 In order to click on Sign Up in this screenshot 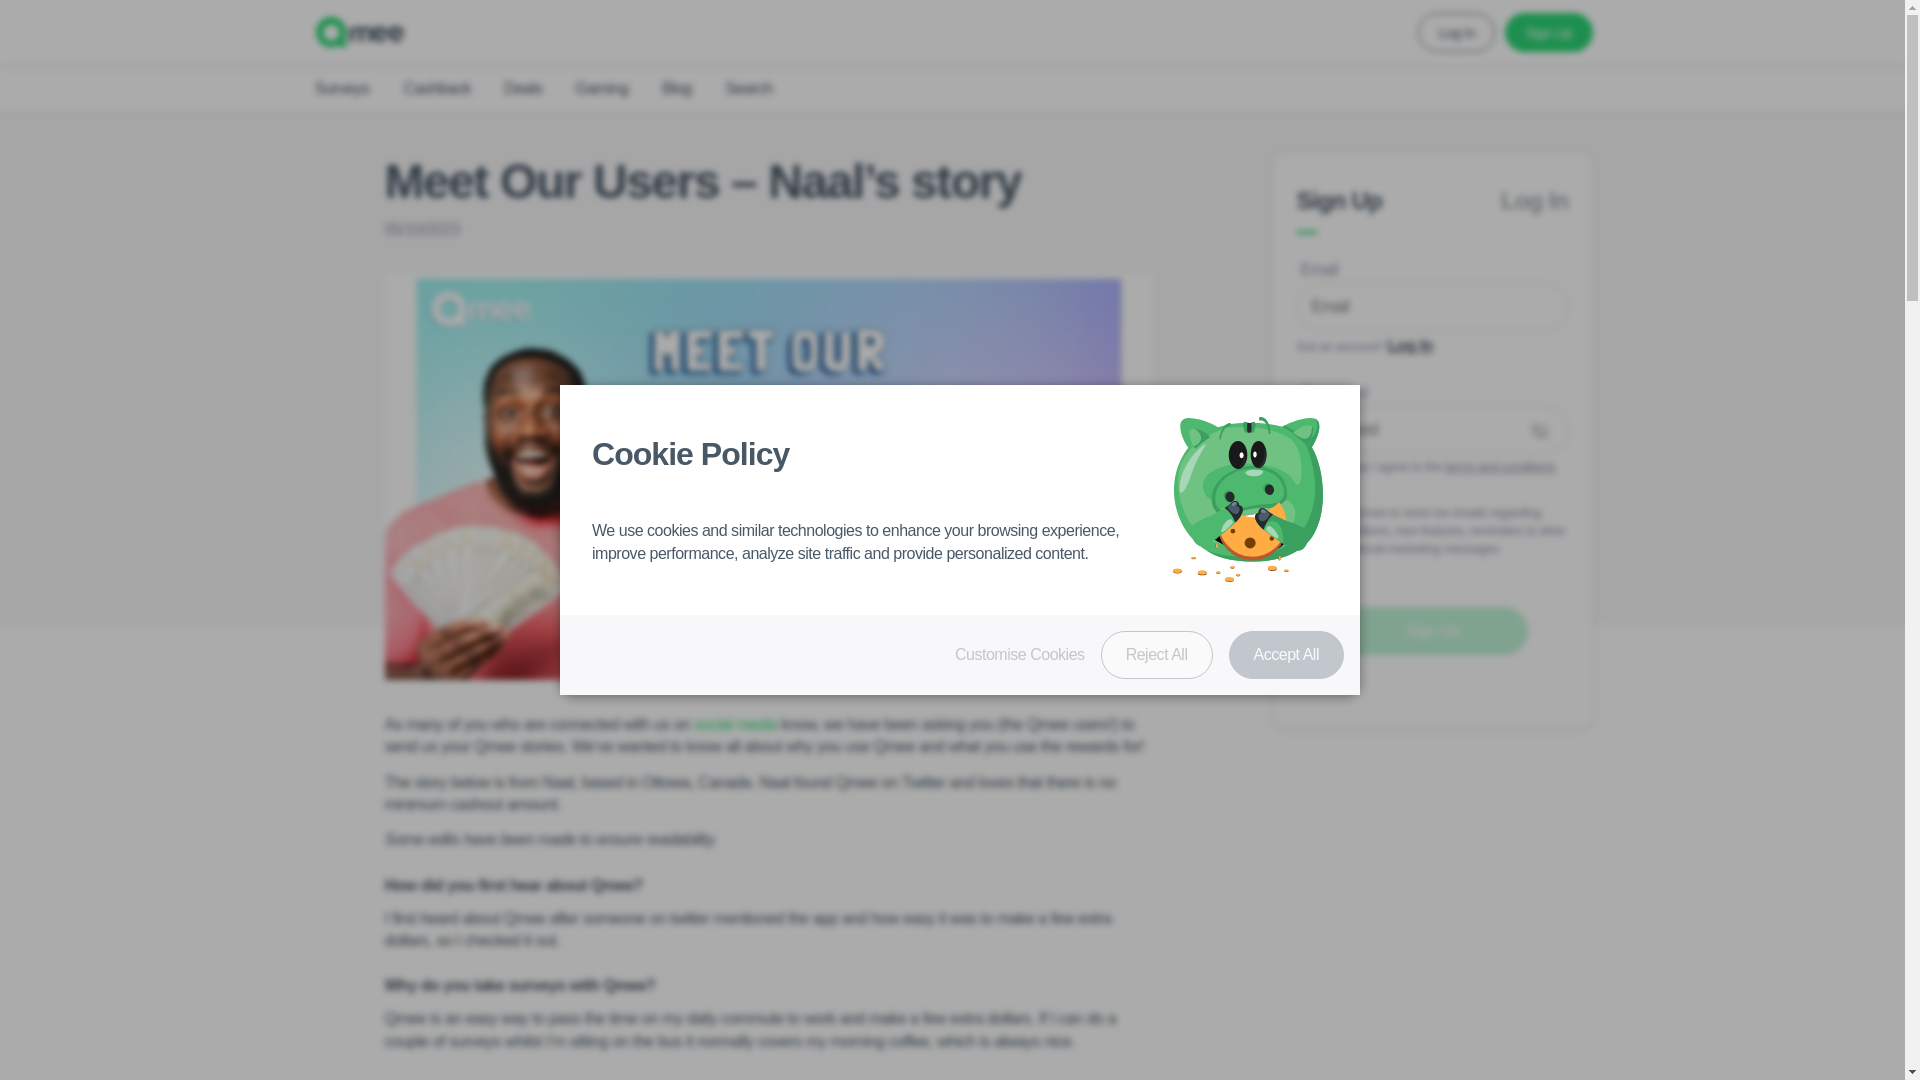, I will do `click(1548, 31)`.